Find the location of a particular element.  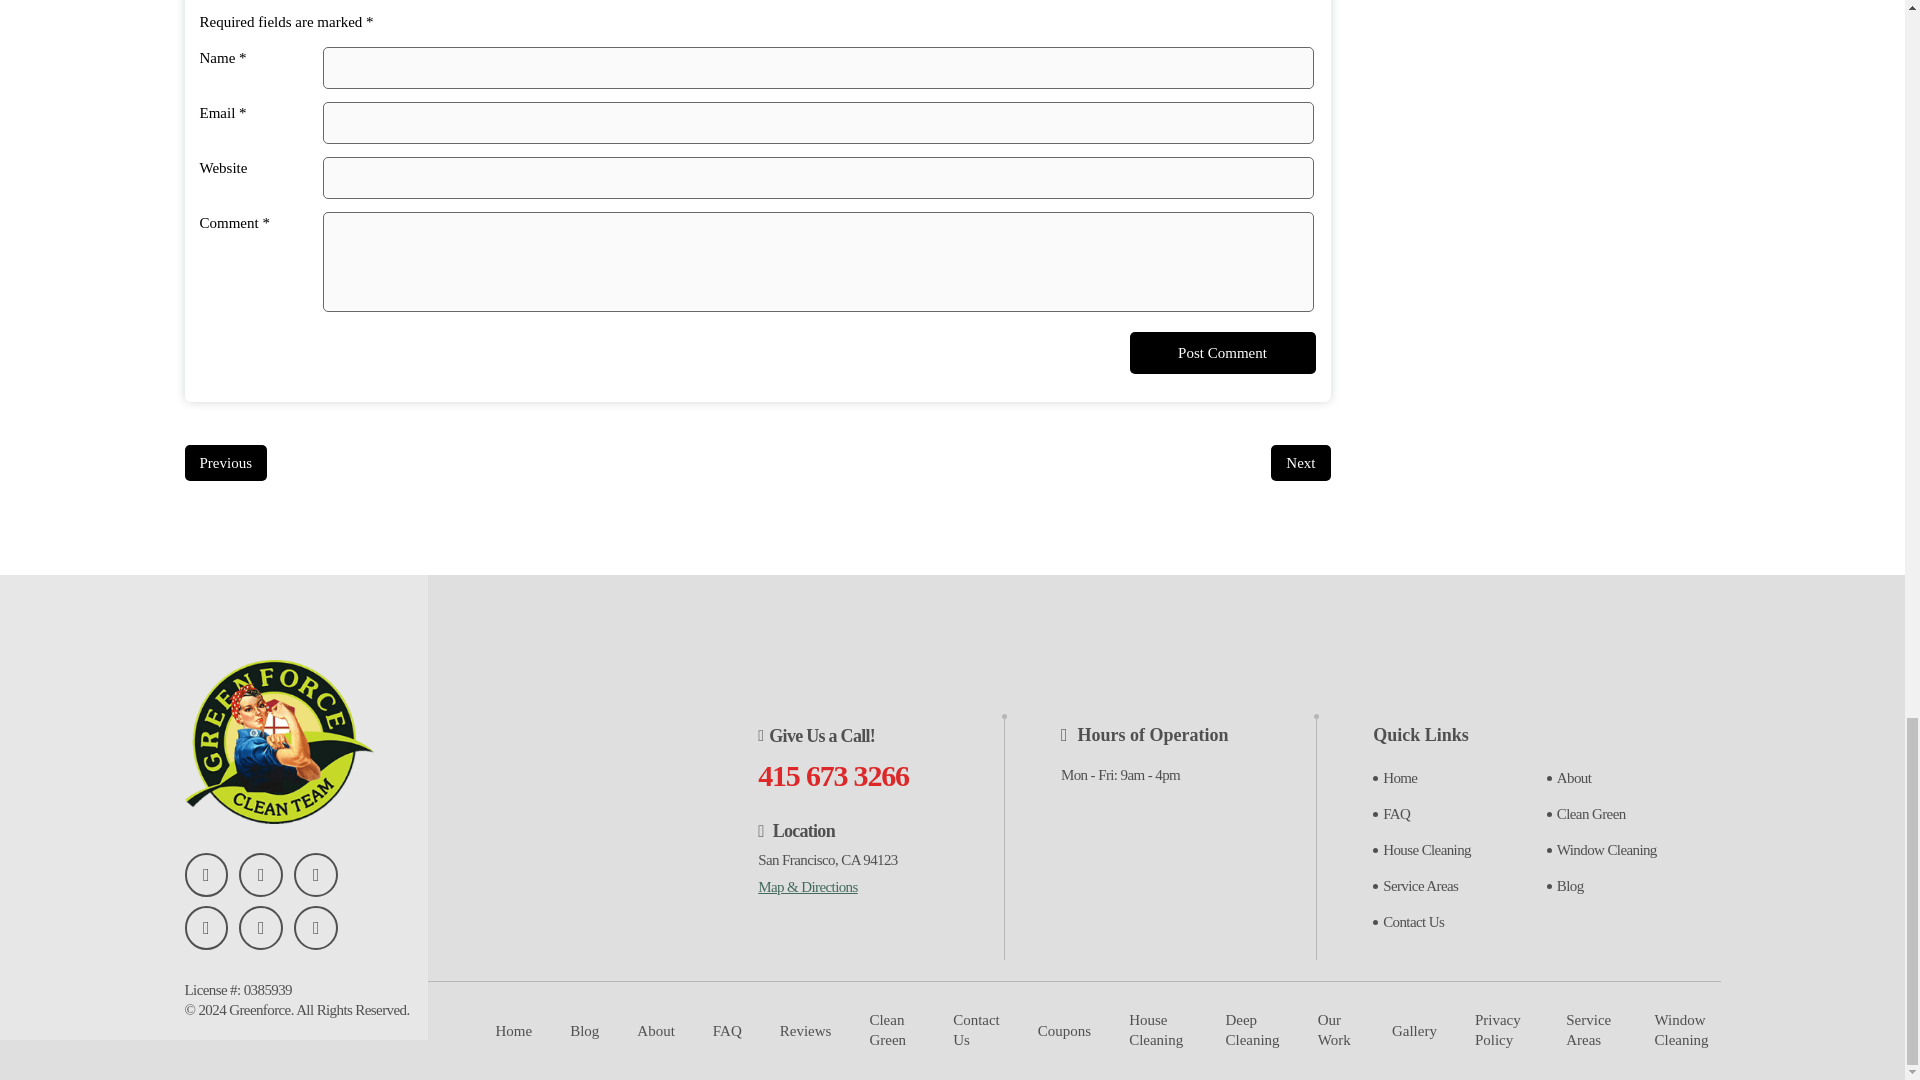

Home is located at coordinates (514, 1030).